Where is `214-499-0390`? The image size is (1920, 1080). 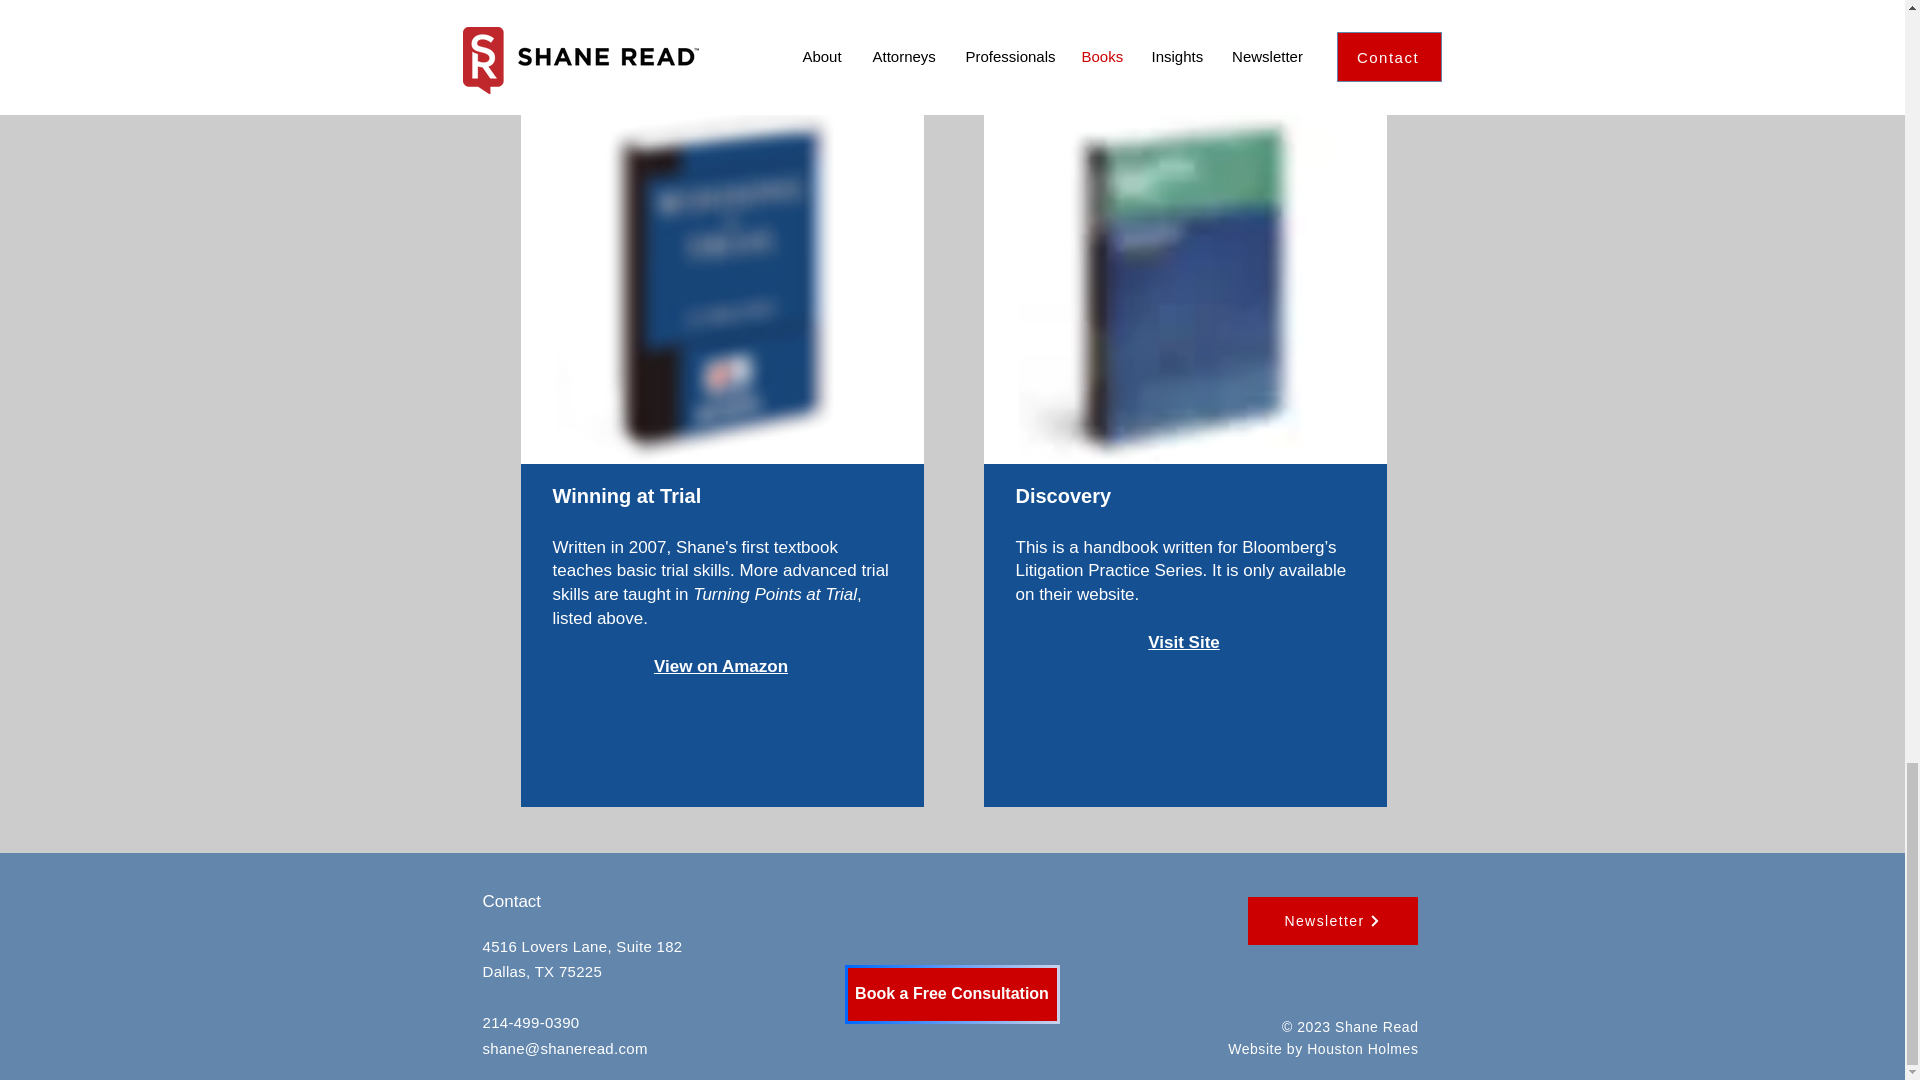
214-499-0390 is located at coordinates (530, 1022).